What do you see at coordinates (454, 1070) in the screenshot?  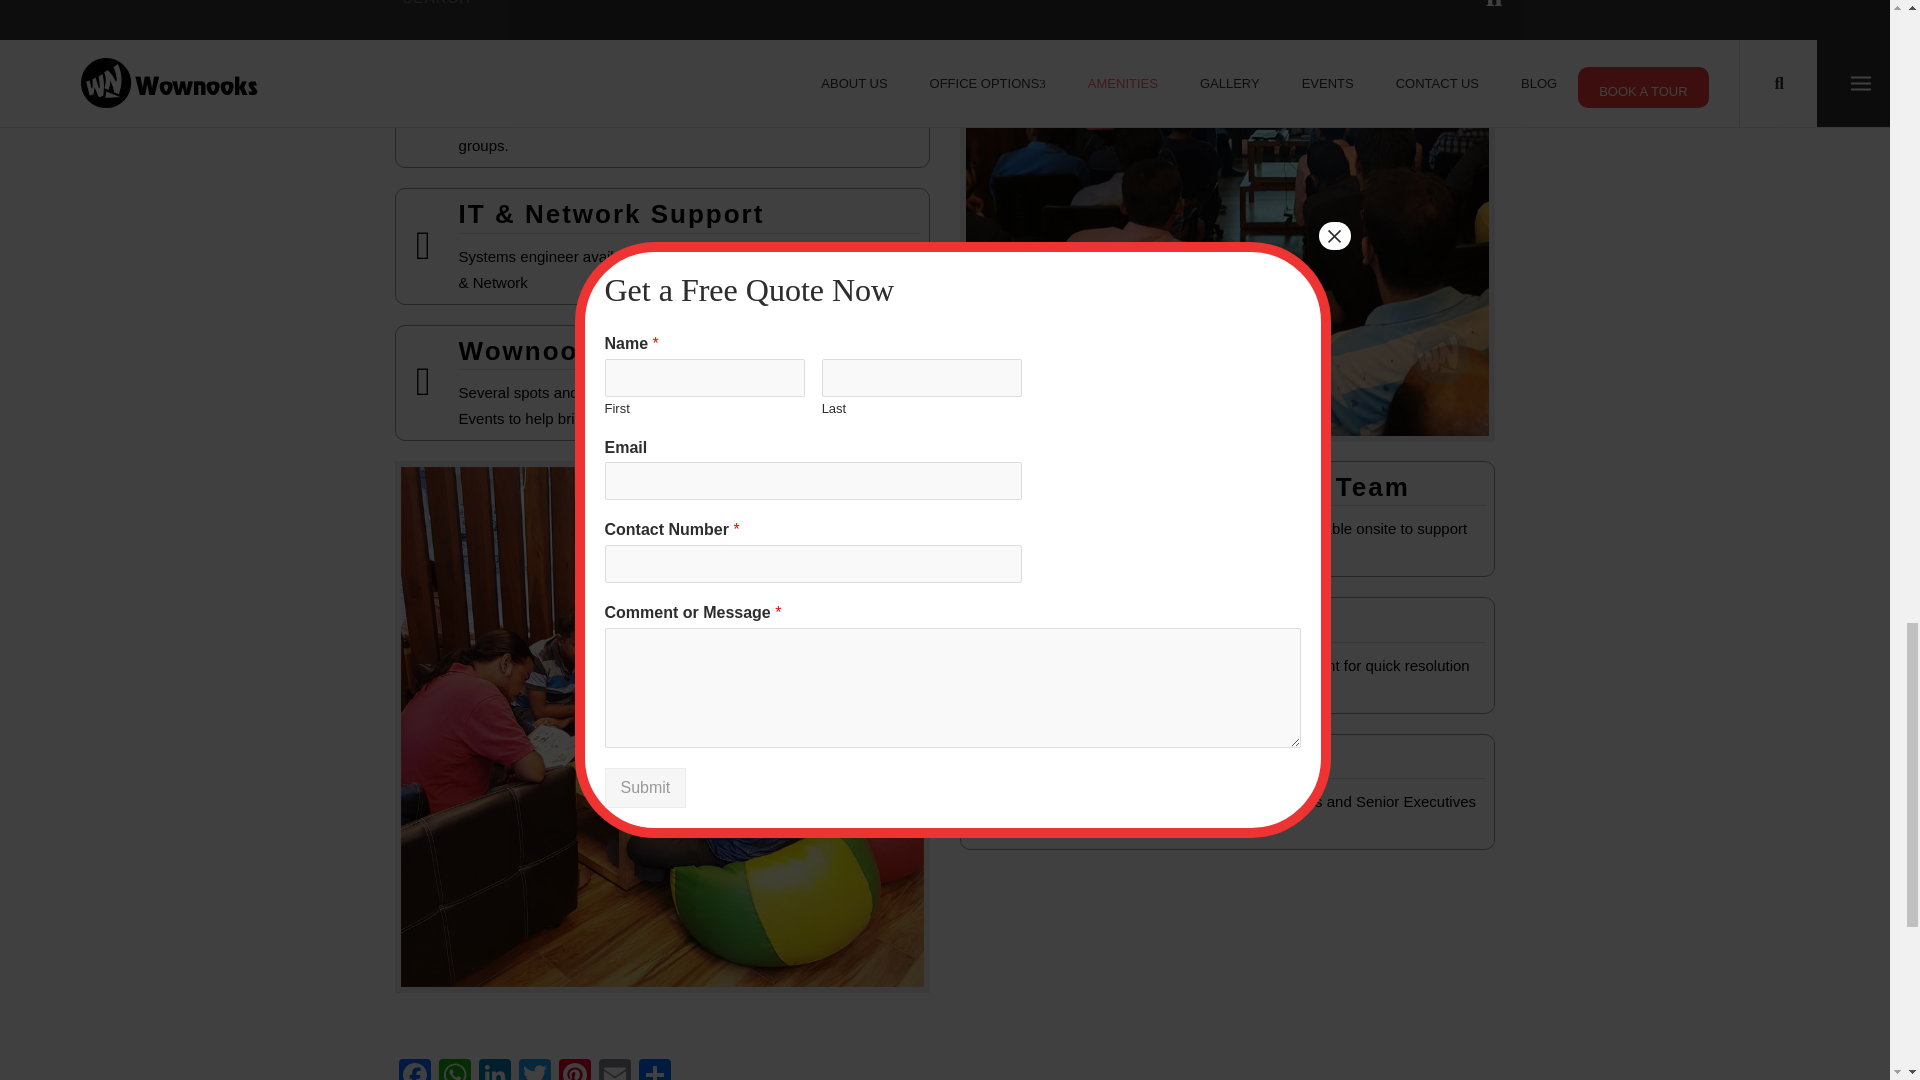 I see `WhatsApp` at bounding box center [454, 1070].